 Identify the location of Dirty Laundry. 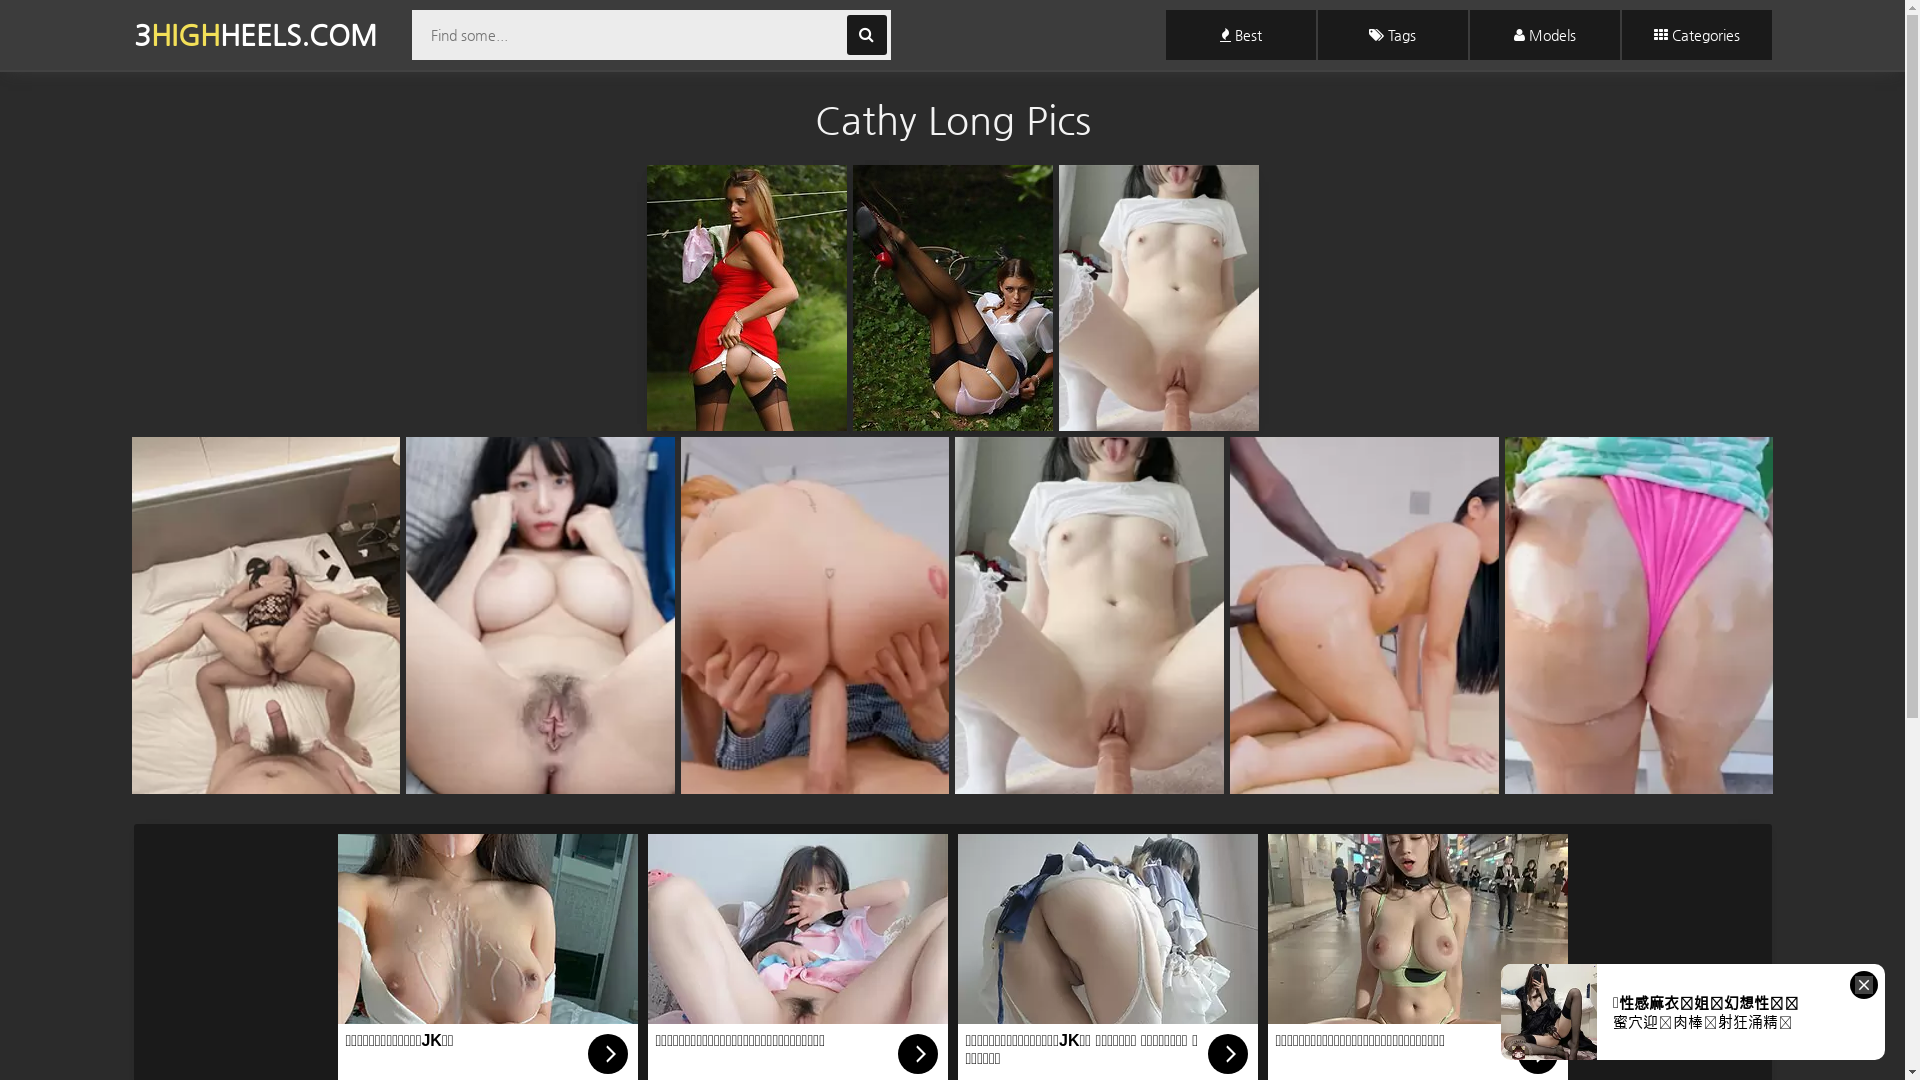
(746, 298).